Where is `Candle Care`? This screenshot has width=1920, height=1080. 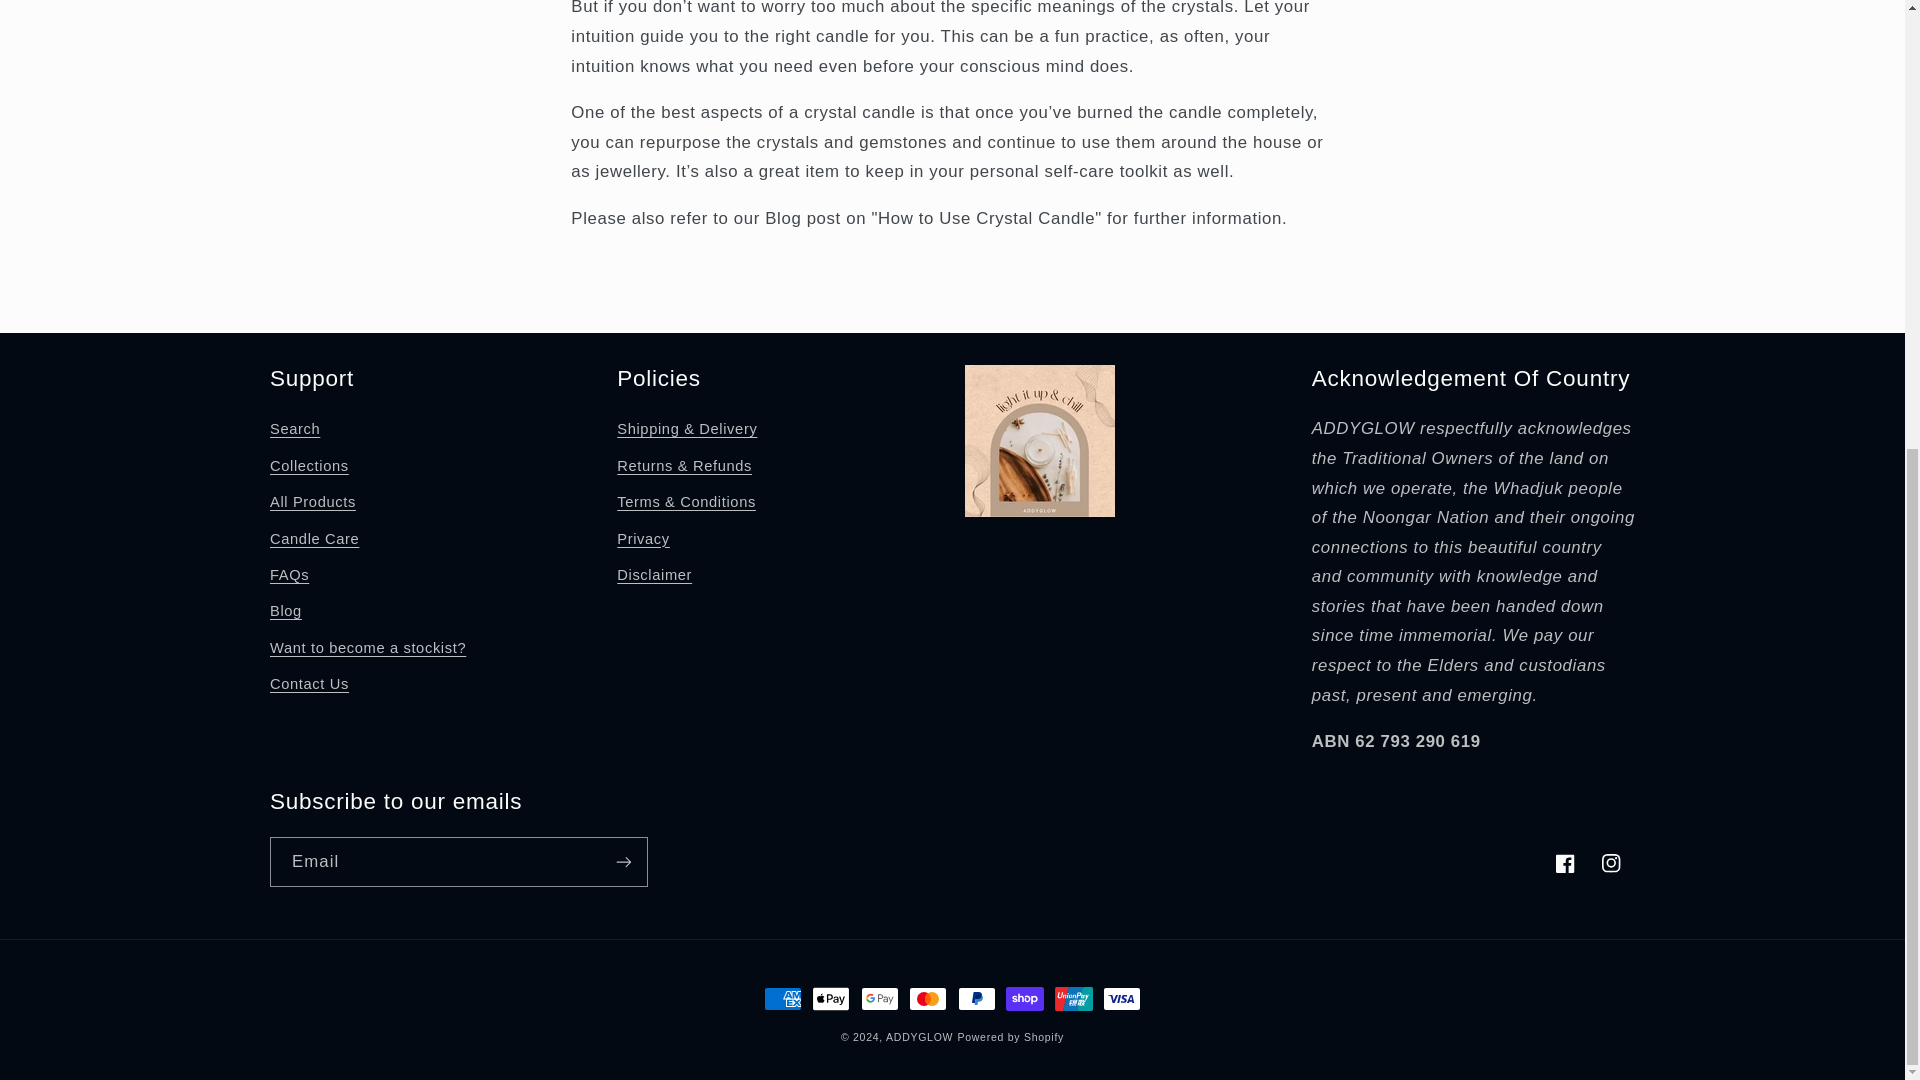
Candle Care is located at coordinates (314, 538).